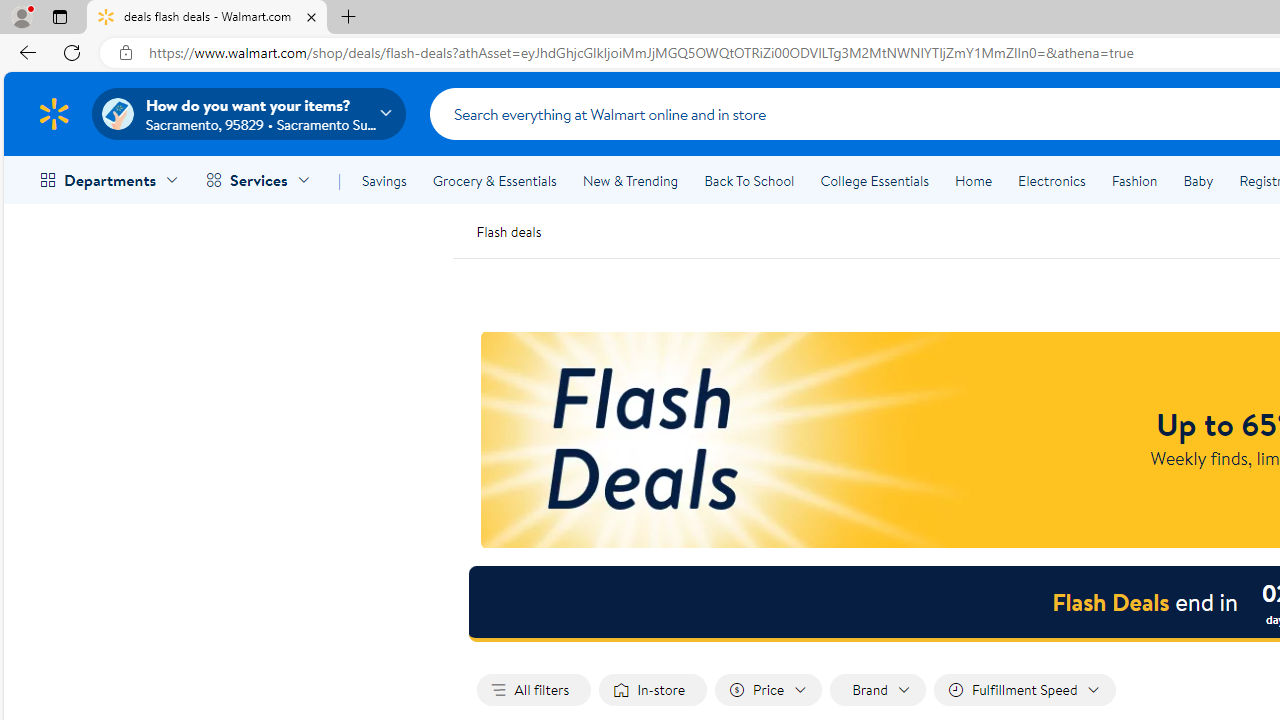 The image size is (1280, 720). What do you see at coordinates (508, 230) in the screenshot?
I see `Flash deals` at bounding box center [508, 230].